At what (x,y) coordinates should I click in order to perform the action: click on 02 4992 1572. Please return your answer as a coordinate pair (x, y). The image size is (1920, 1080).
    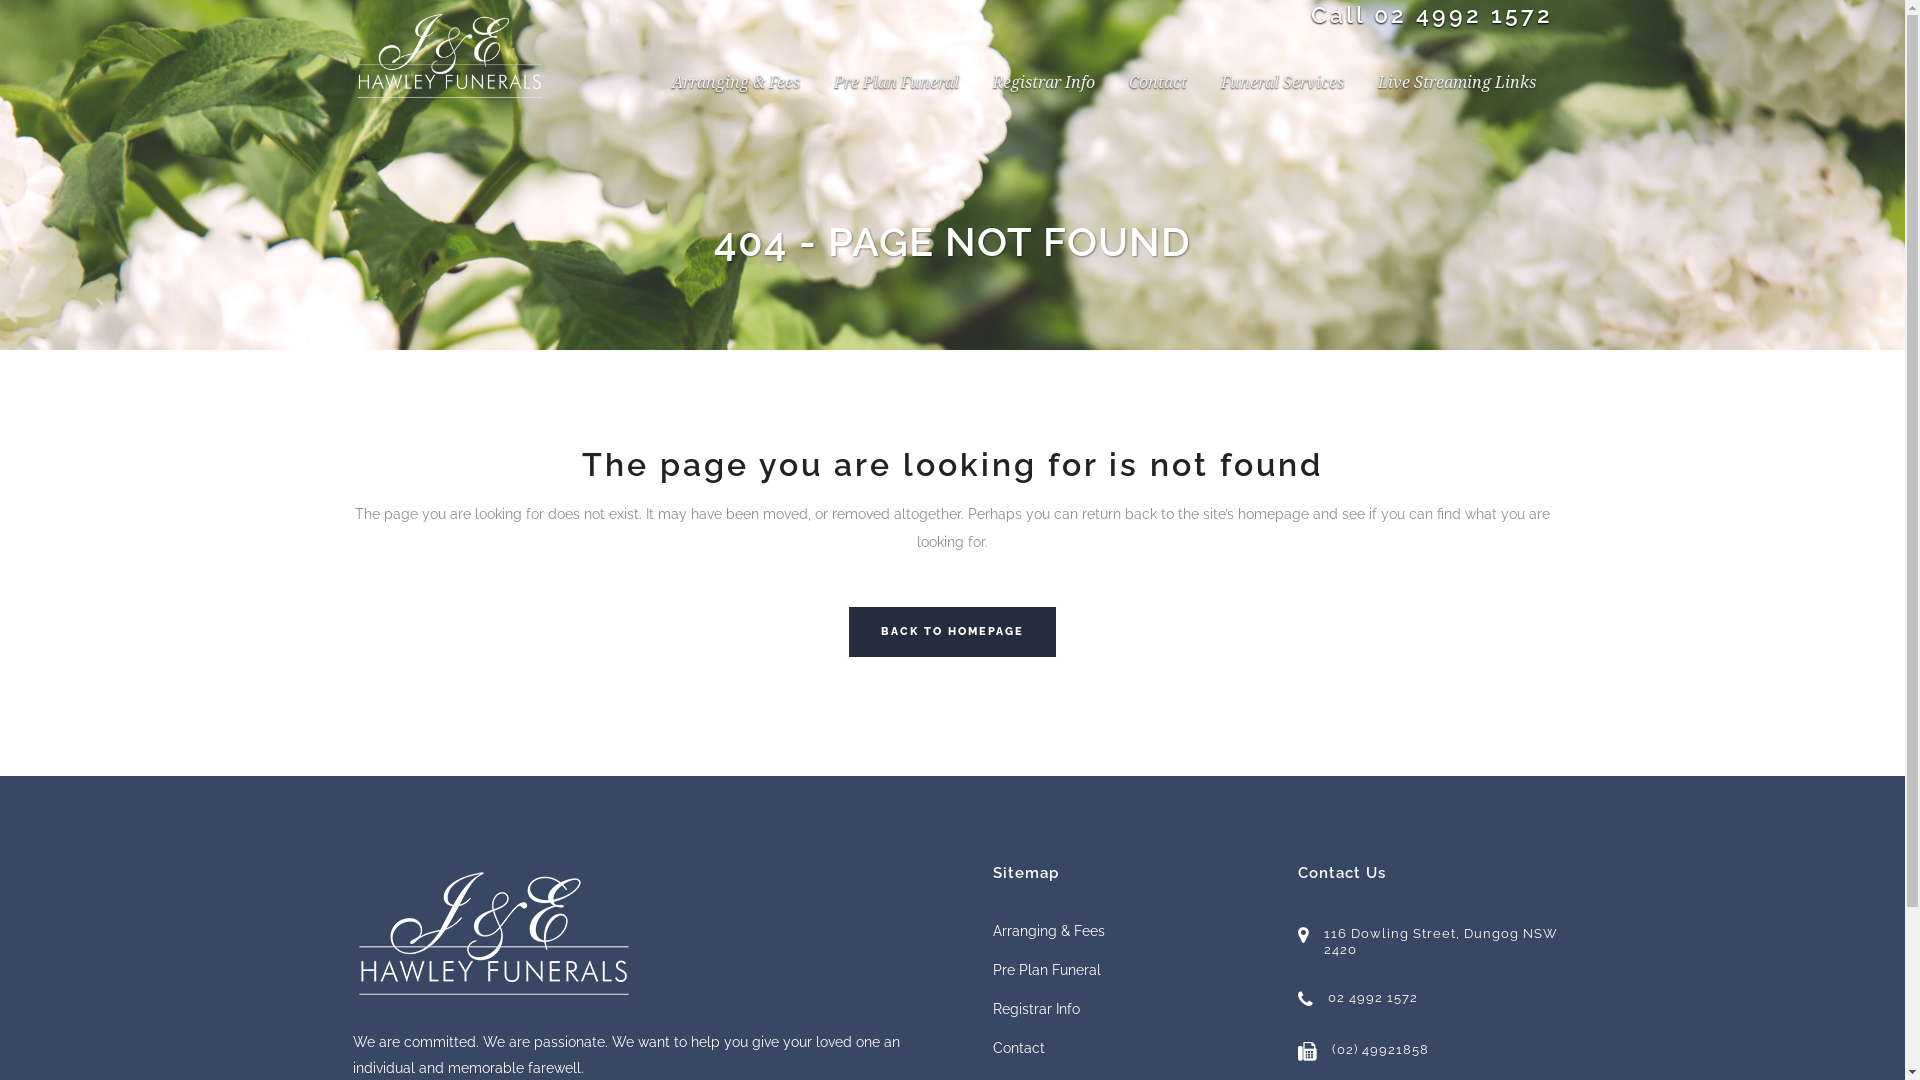
    Looking at the image, I should click on (1464, 14).